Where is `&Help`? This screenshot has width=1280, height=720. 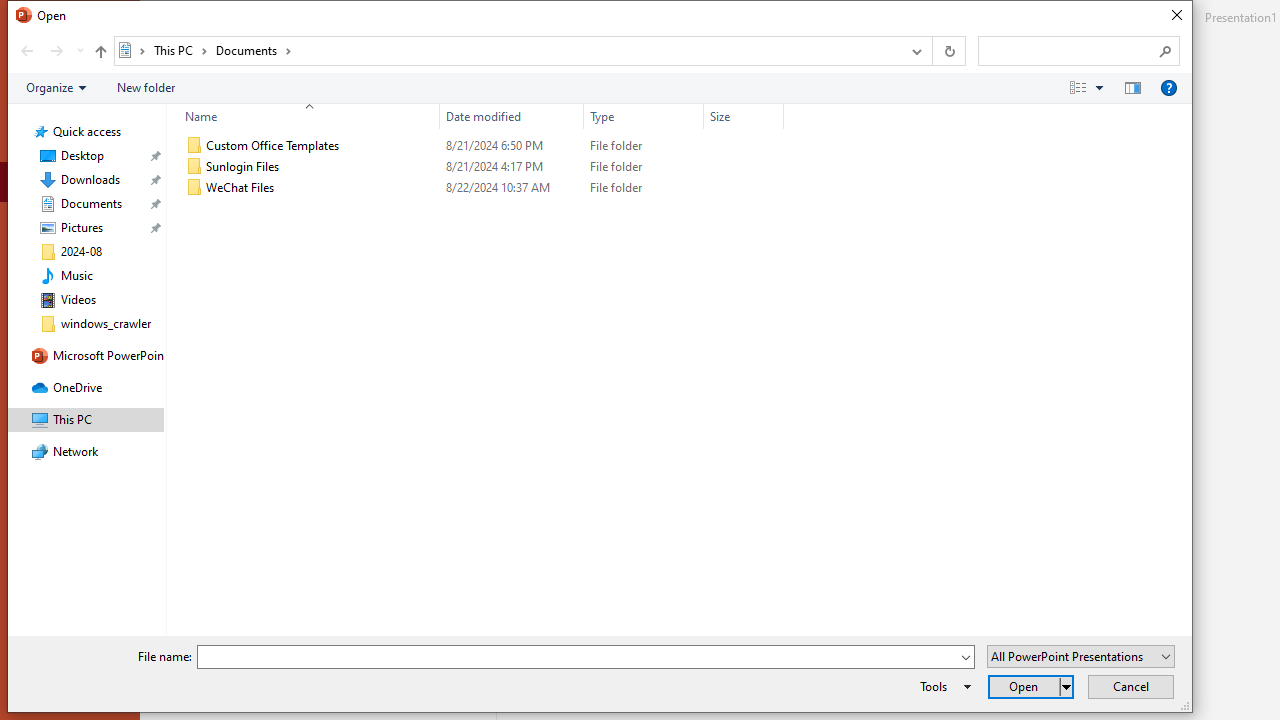
&Help is located at coordinates (1168, 87).